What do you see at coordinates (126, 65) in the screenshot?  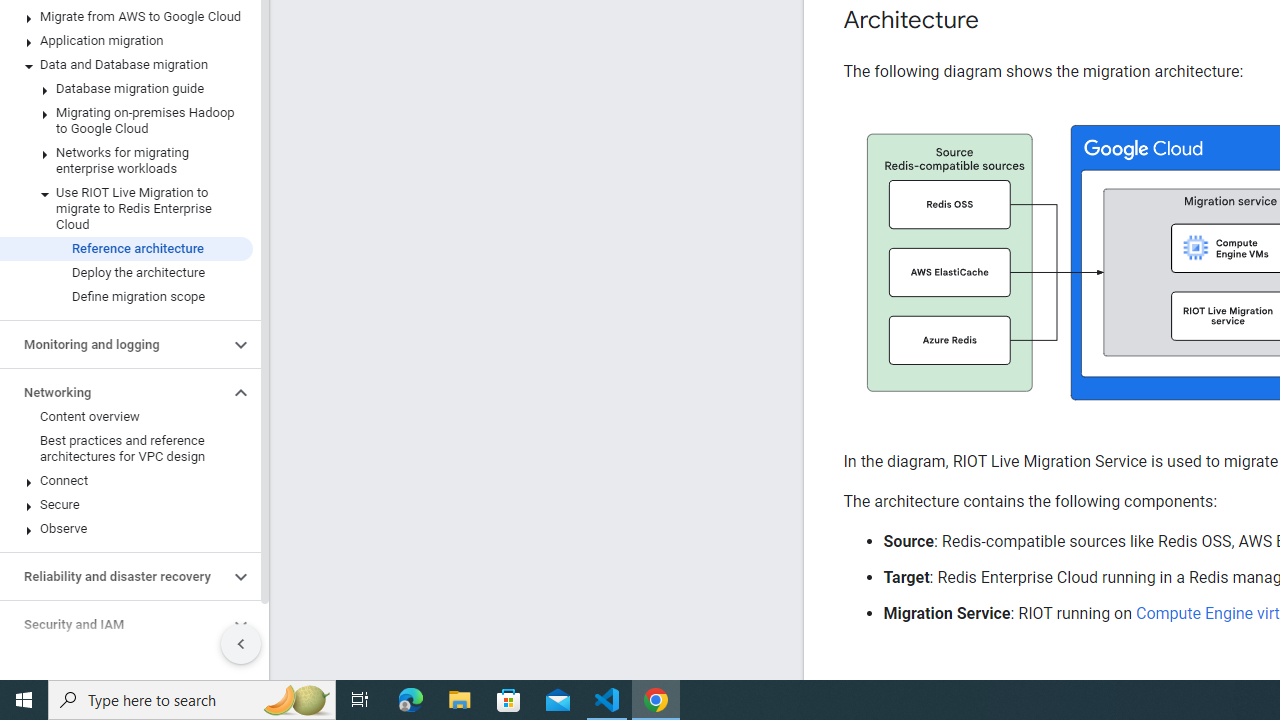 I see `Data and Database migration` at bounding box center [126, 65].